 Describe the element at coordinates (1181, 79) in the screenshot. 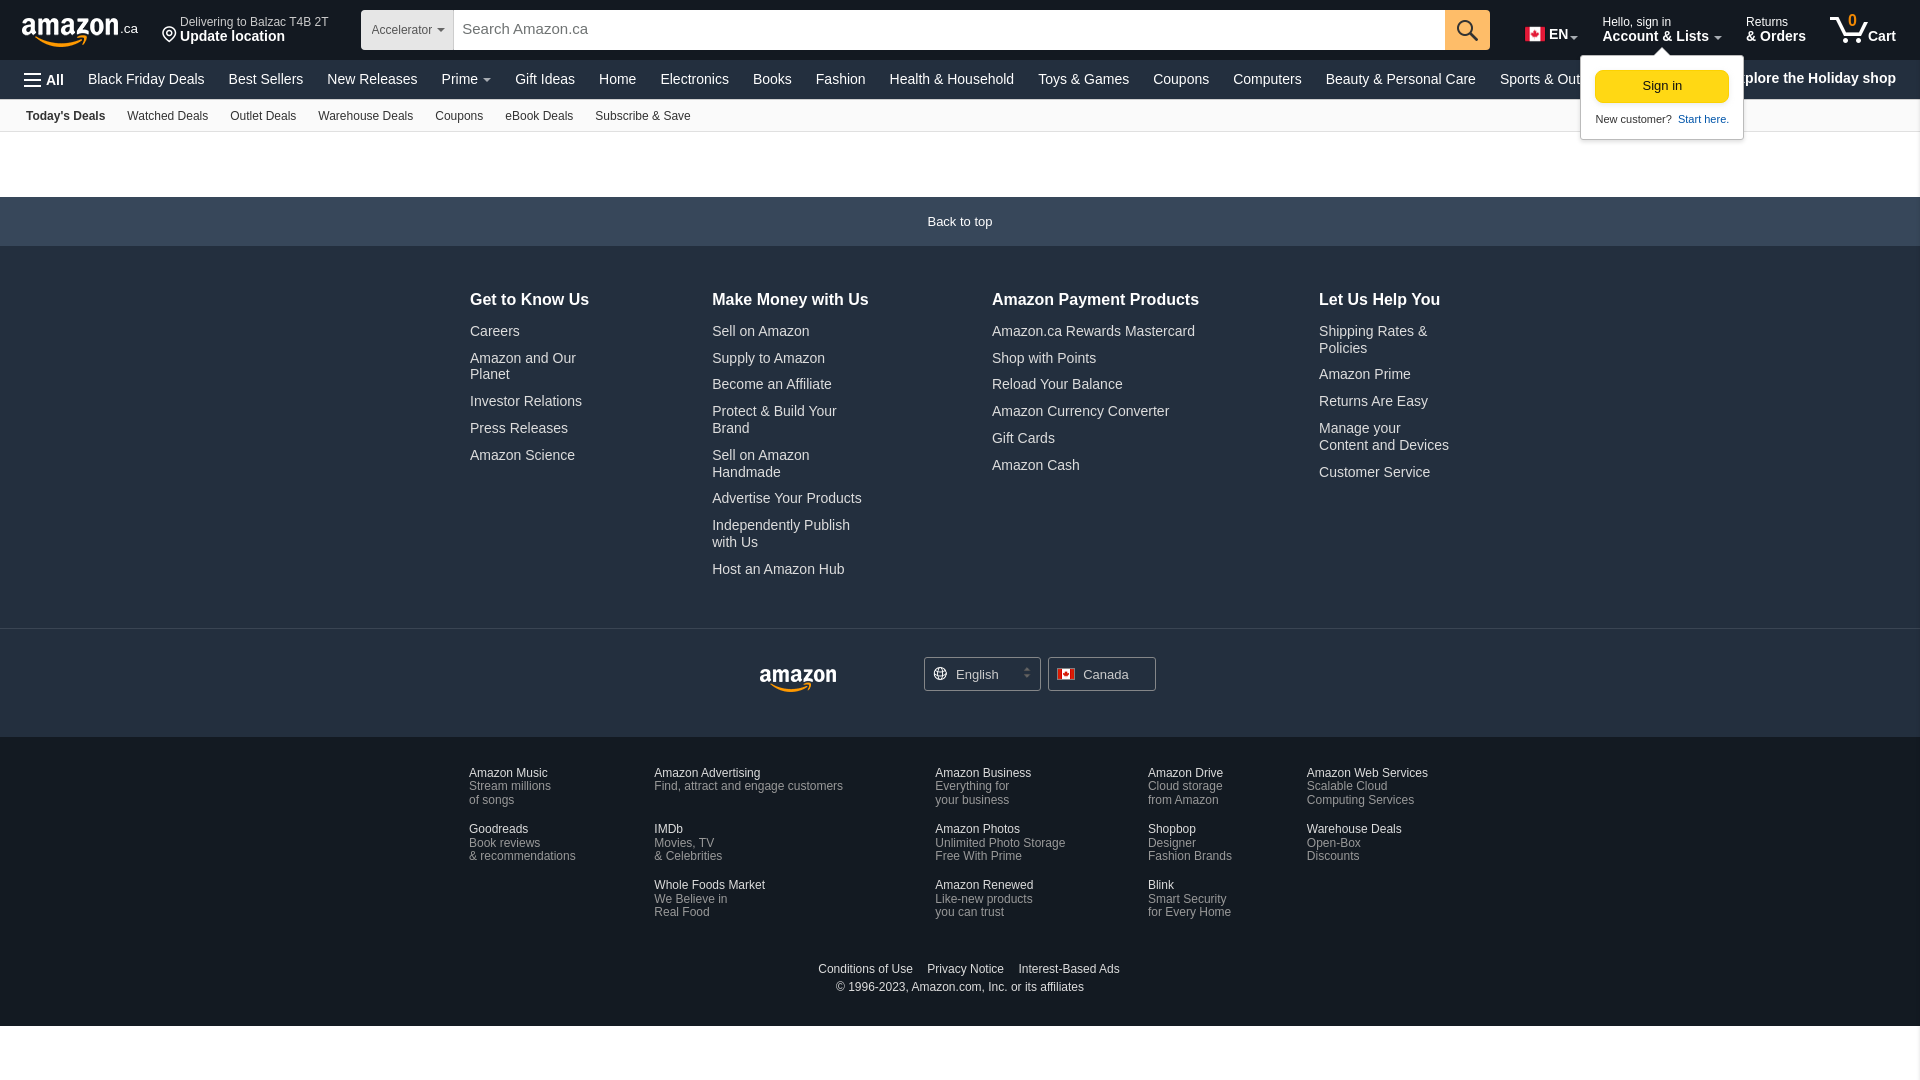

I see `Coupons` at that location.